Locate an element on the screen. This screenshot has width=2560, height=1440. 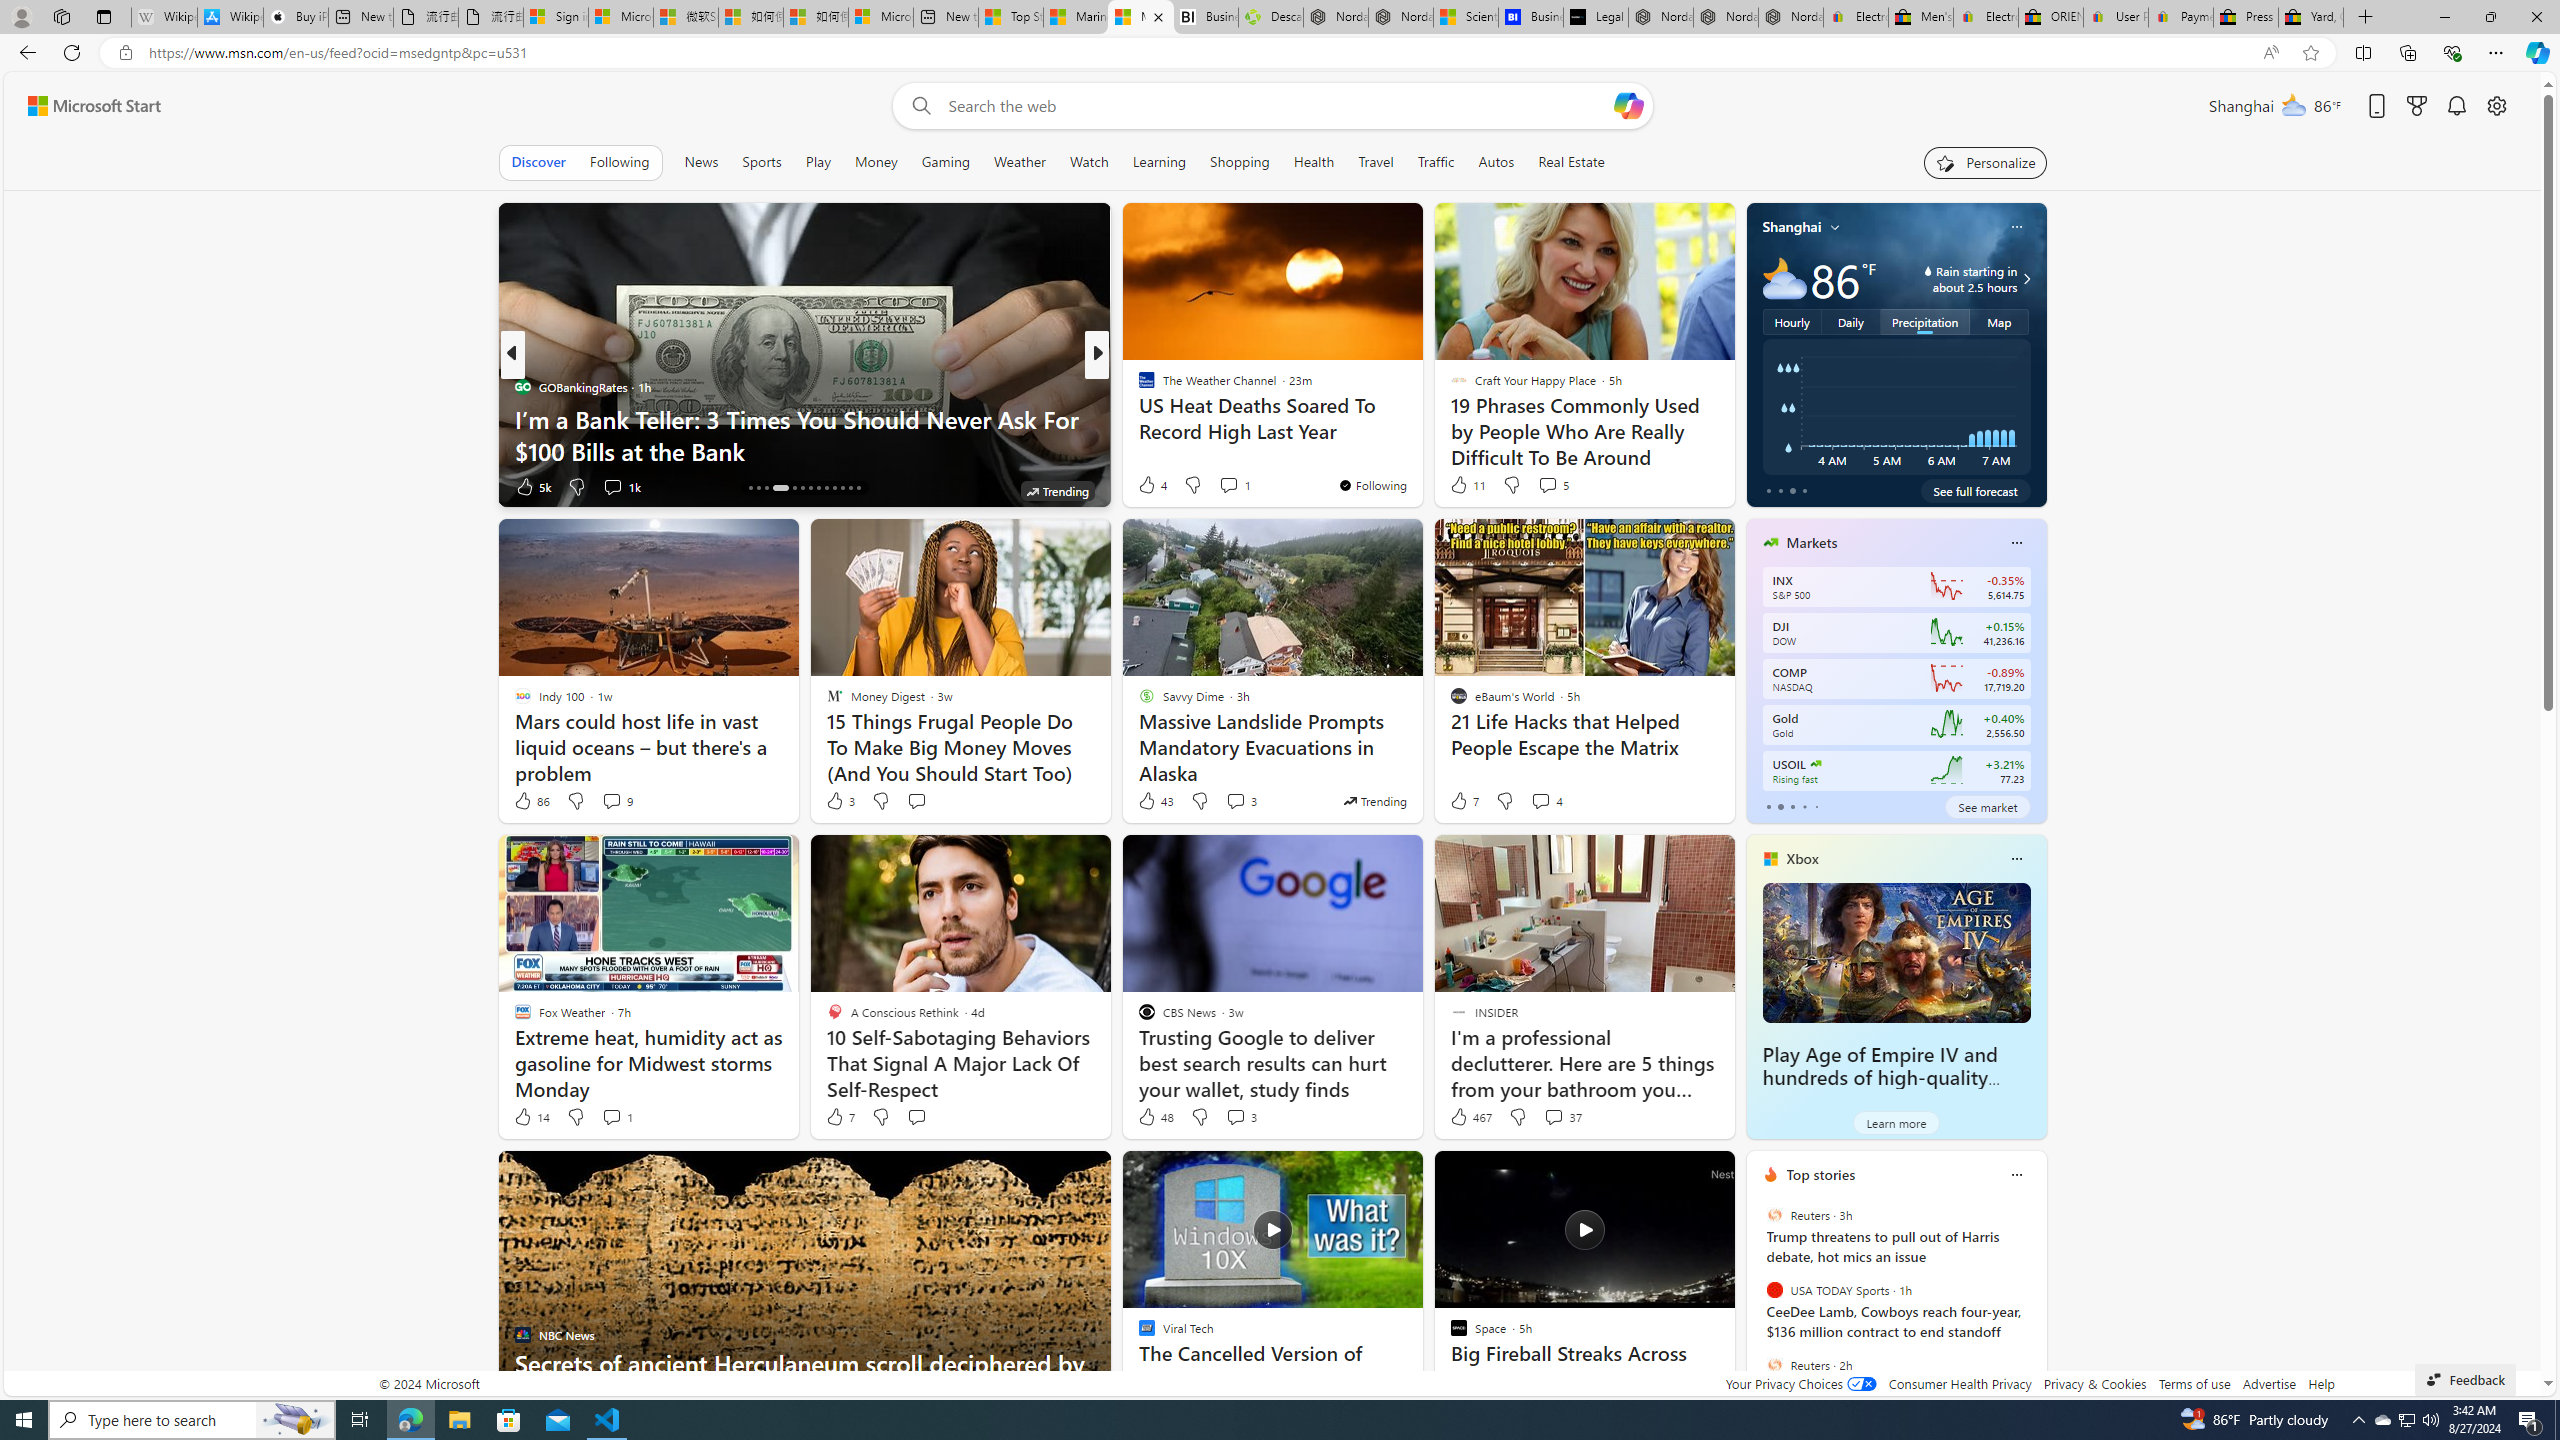
Press Room - eBay Inc. is located at coordinates (2245, 17).